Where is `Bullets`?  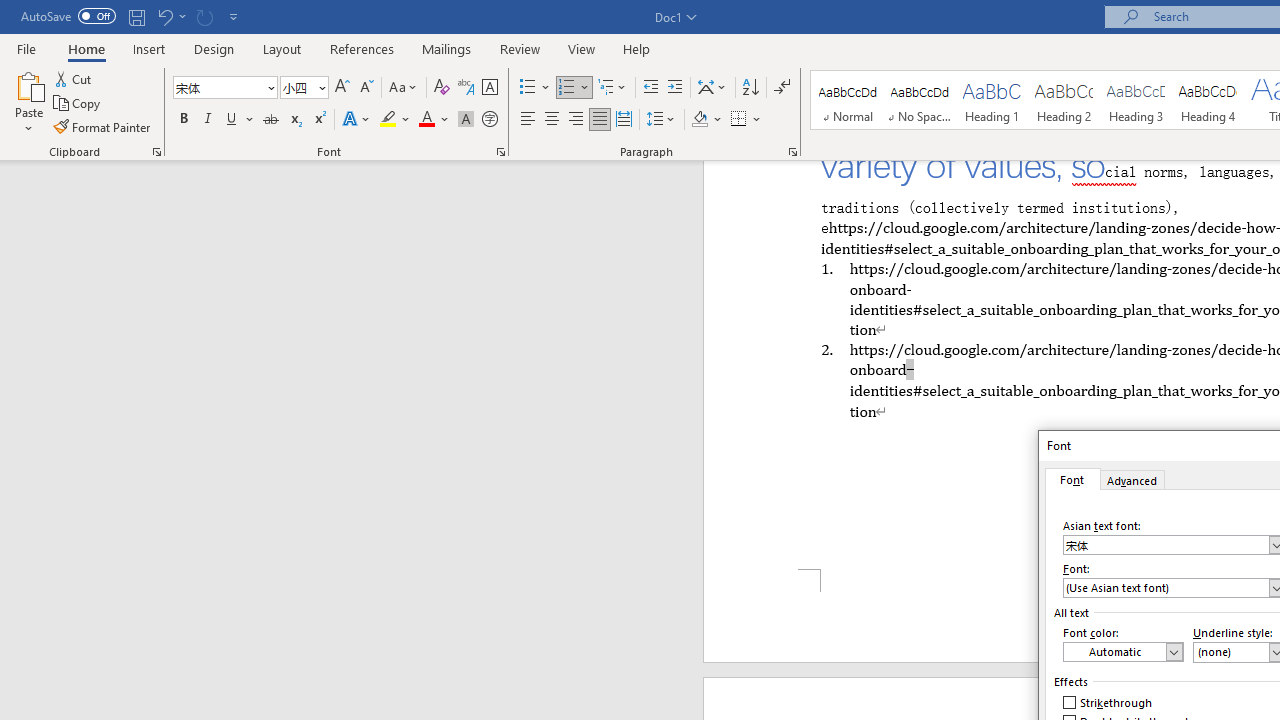
Bullets is located at coordinates (528, 88).